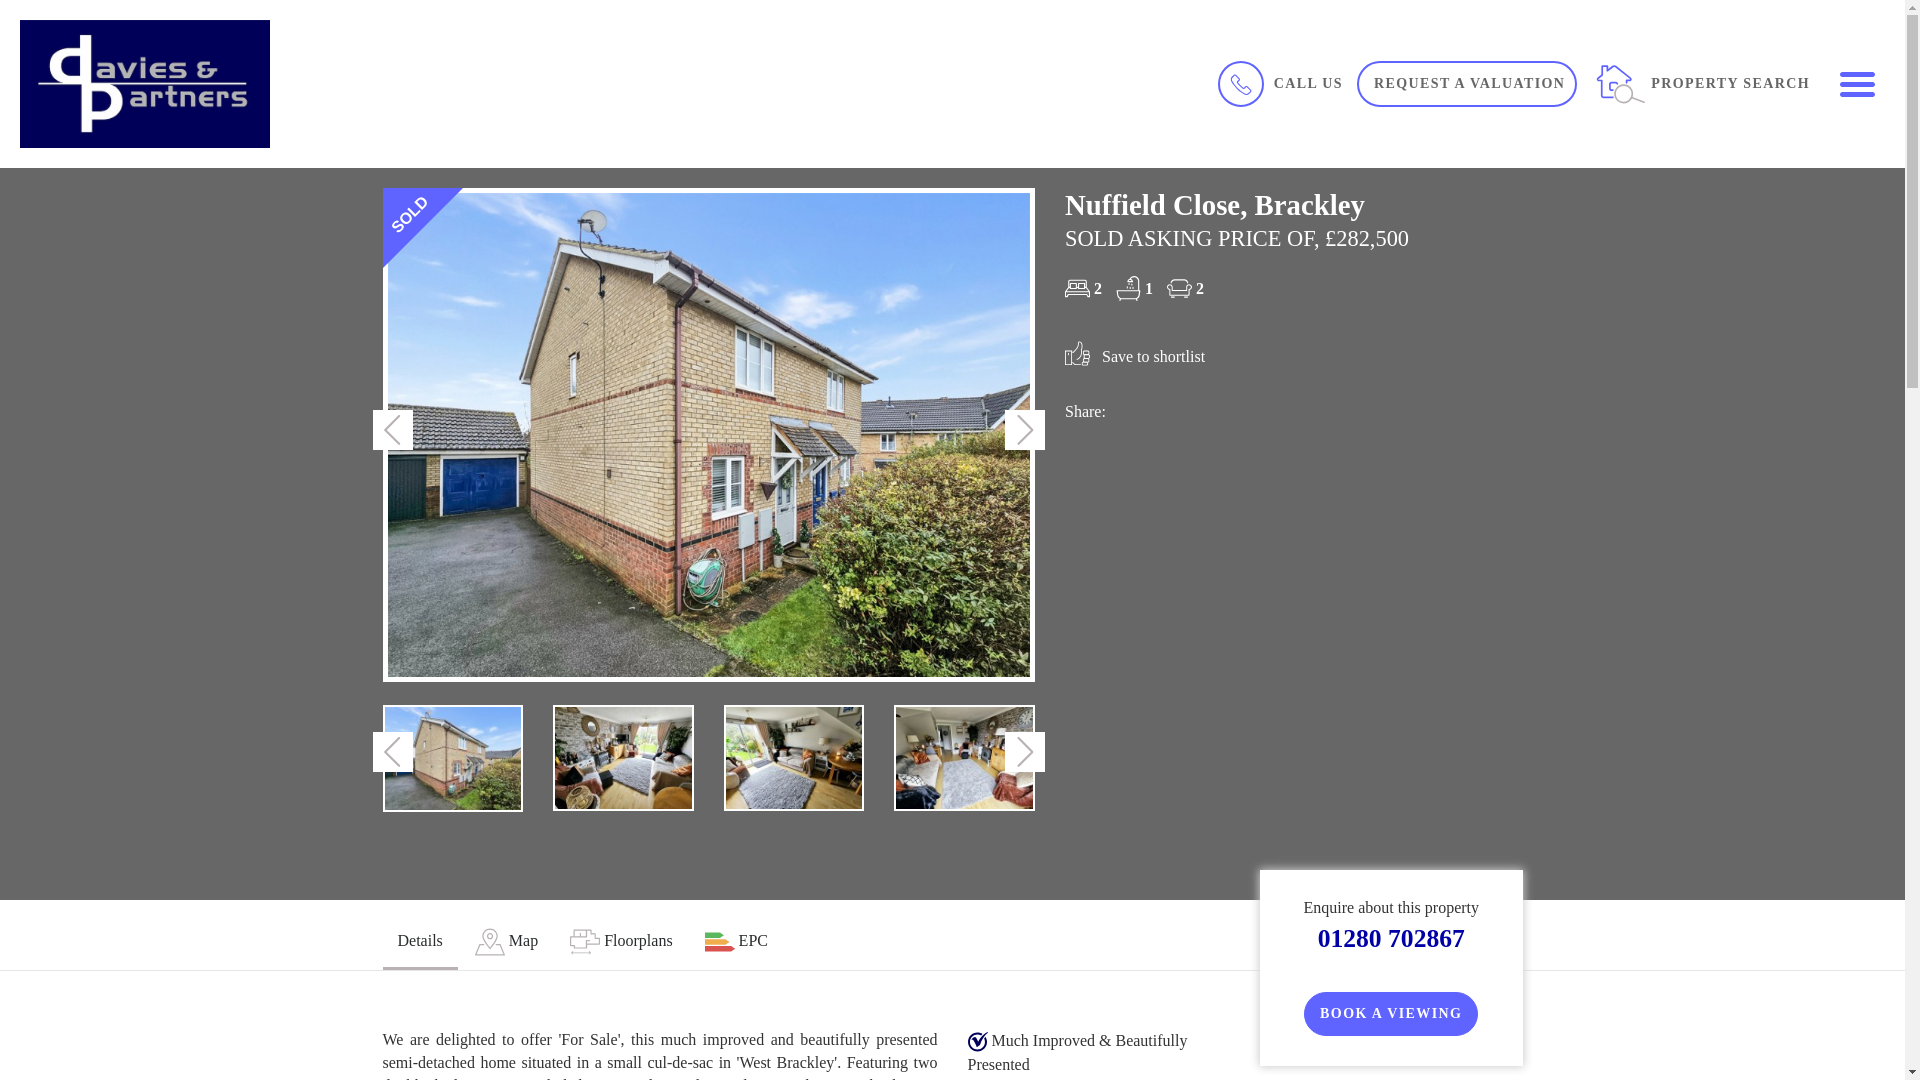 This screenshot has height=1080, width=1920. I want to click on MENU, so click(1855, 82).